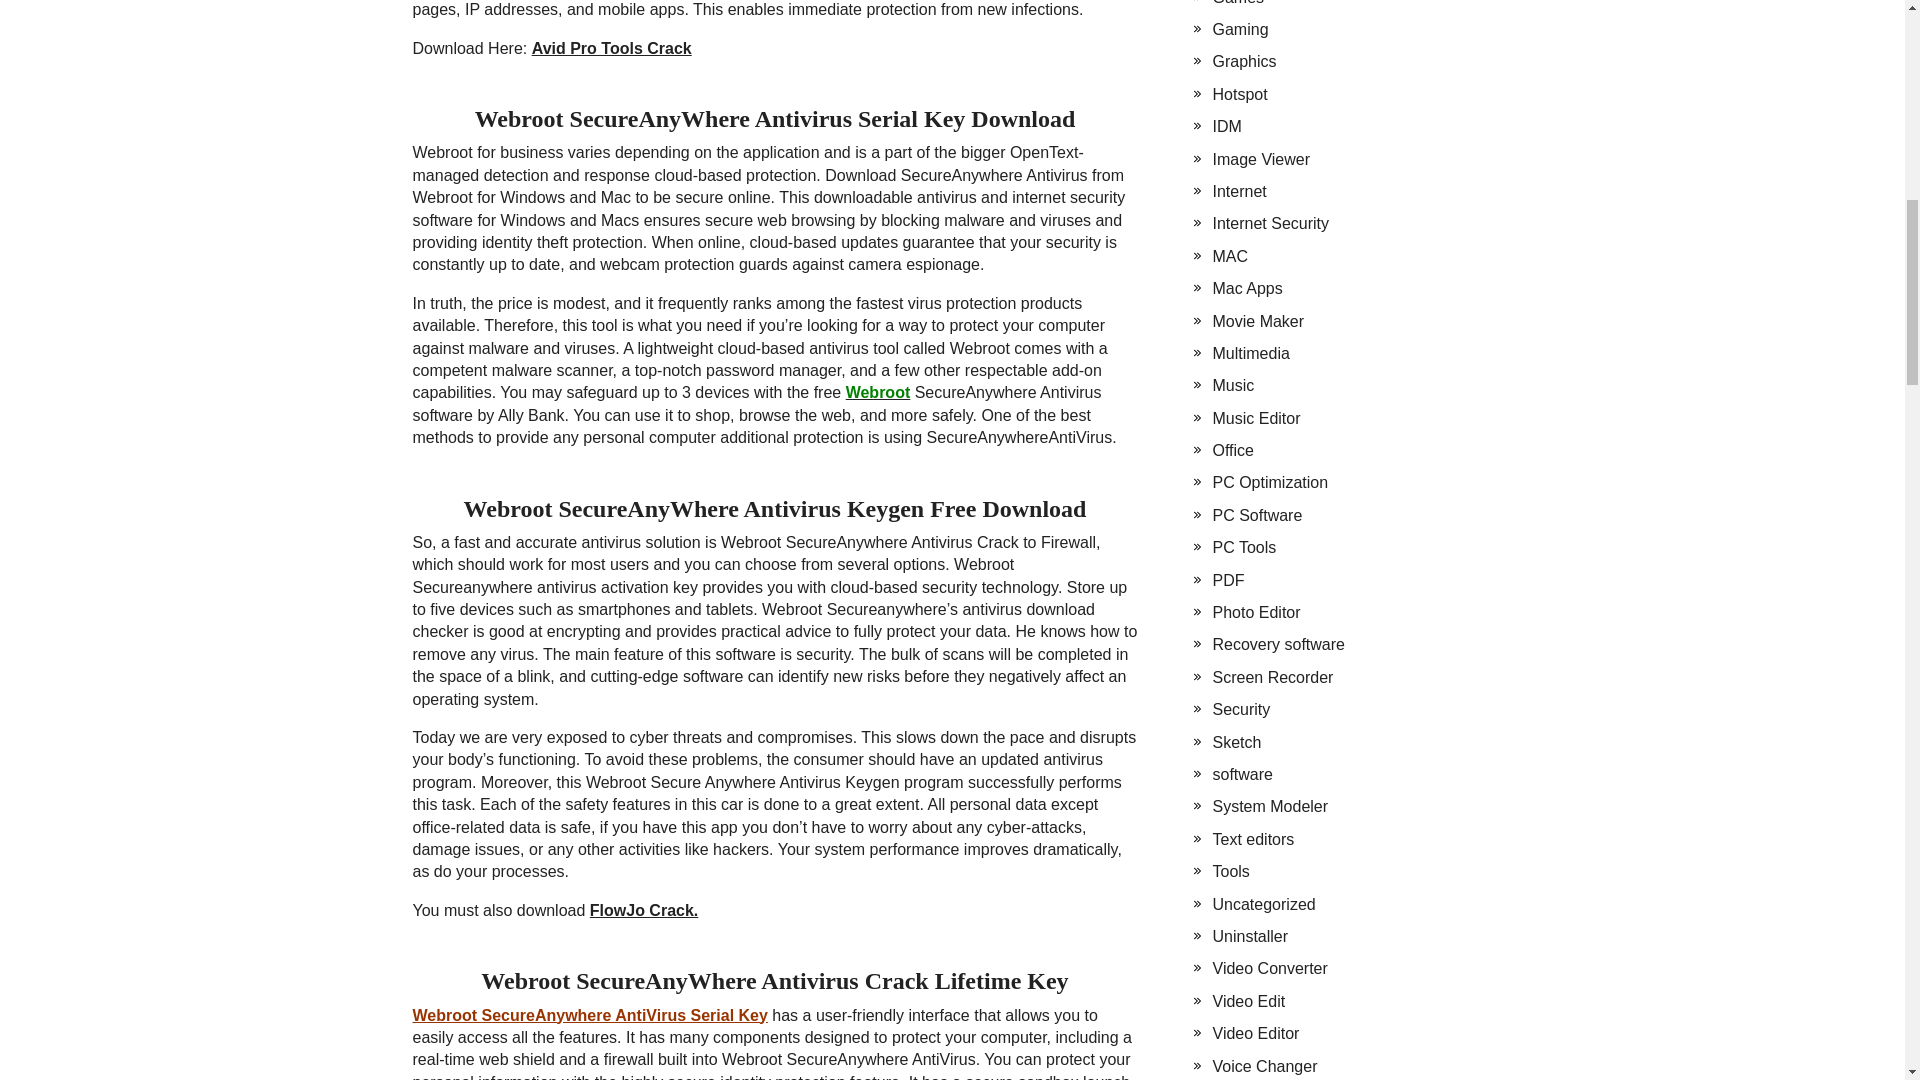 This screenshot has width=1920, height=1080. I want to click on Avid Pro Tools Crack, so click(611, 48).